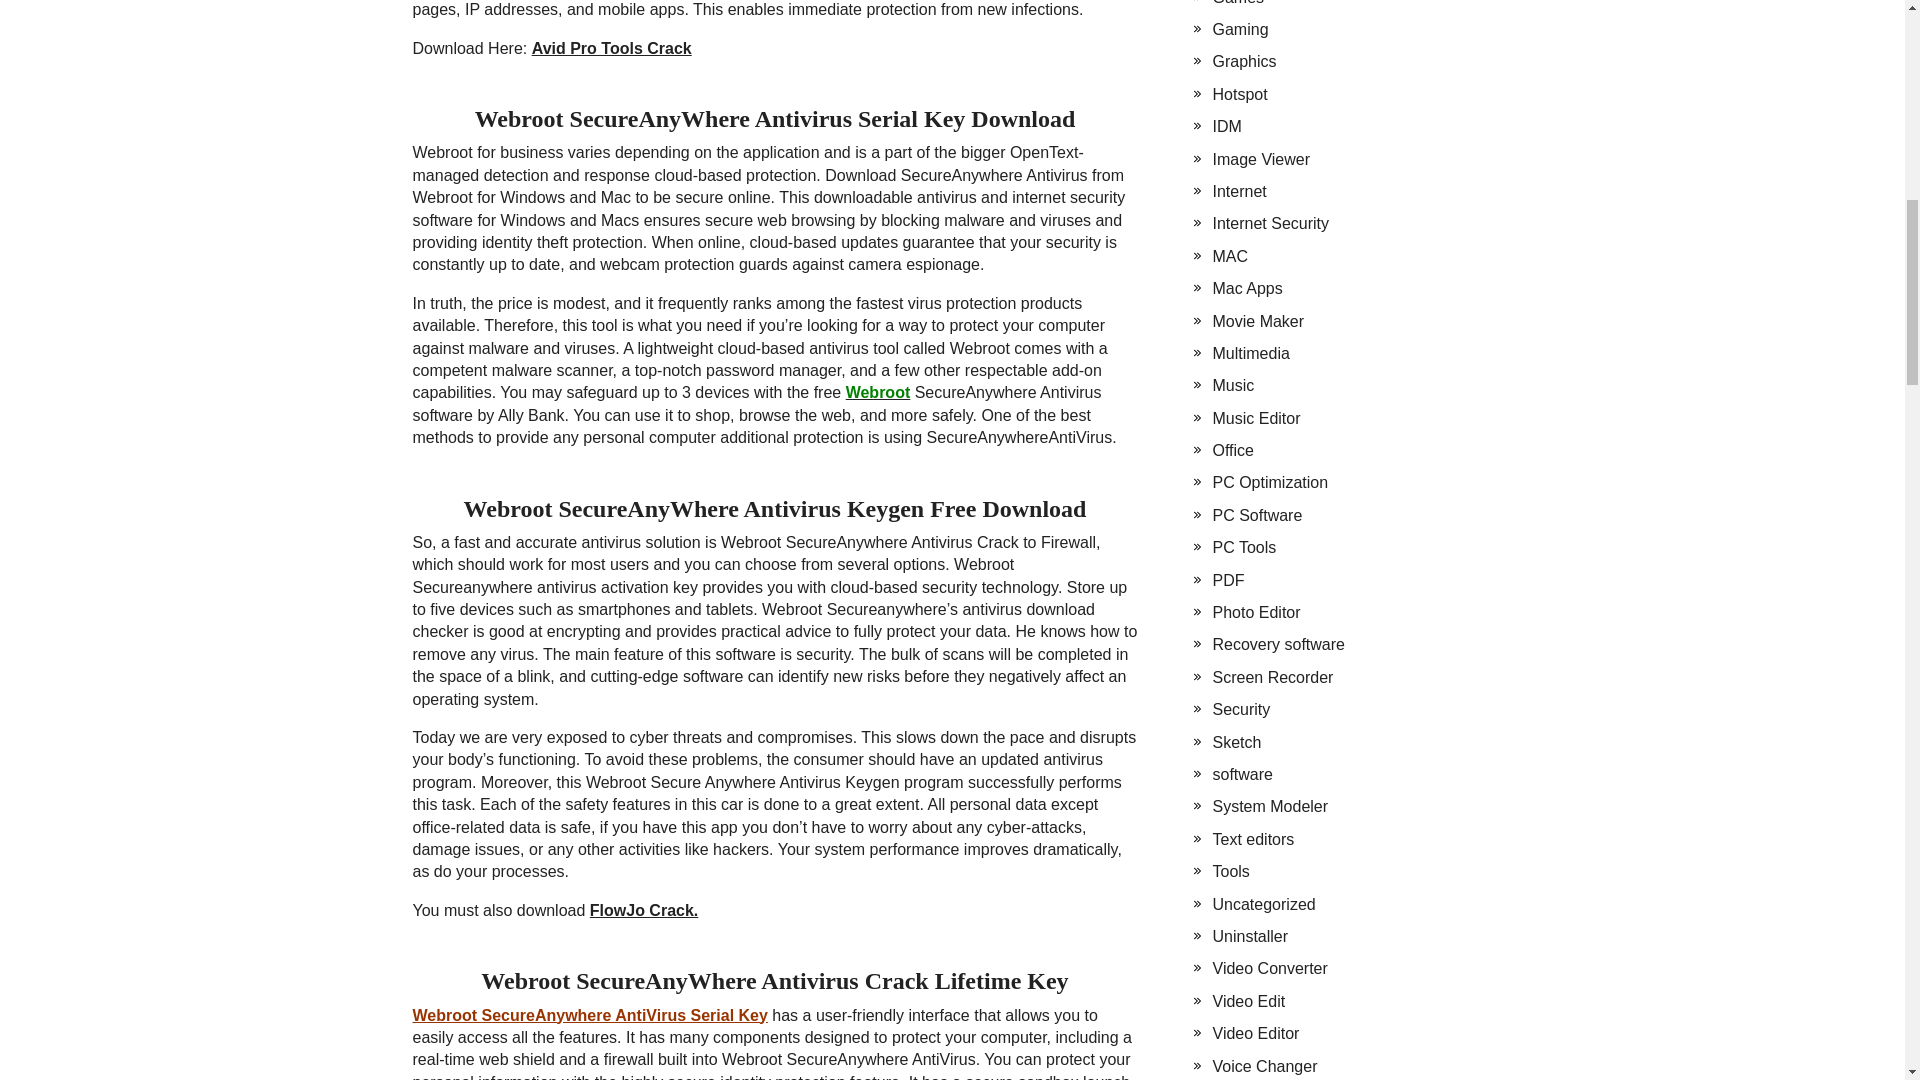 This screenshot has width=1920, height=1080. I want to click on Avid Pro Tools Crack, so click(611, 48).